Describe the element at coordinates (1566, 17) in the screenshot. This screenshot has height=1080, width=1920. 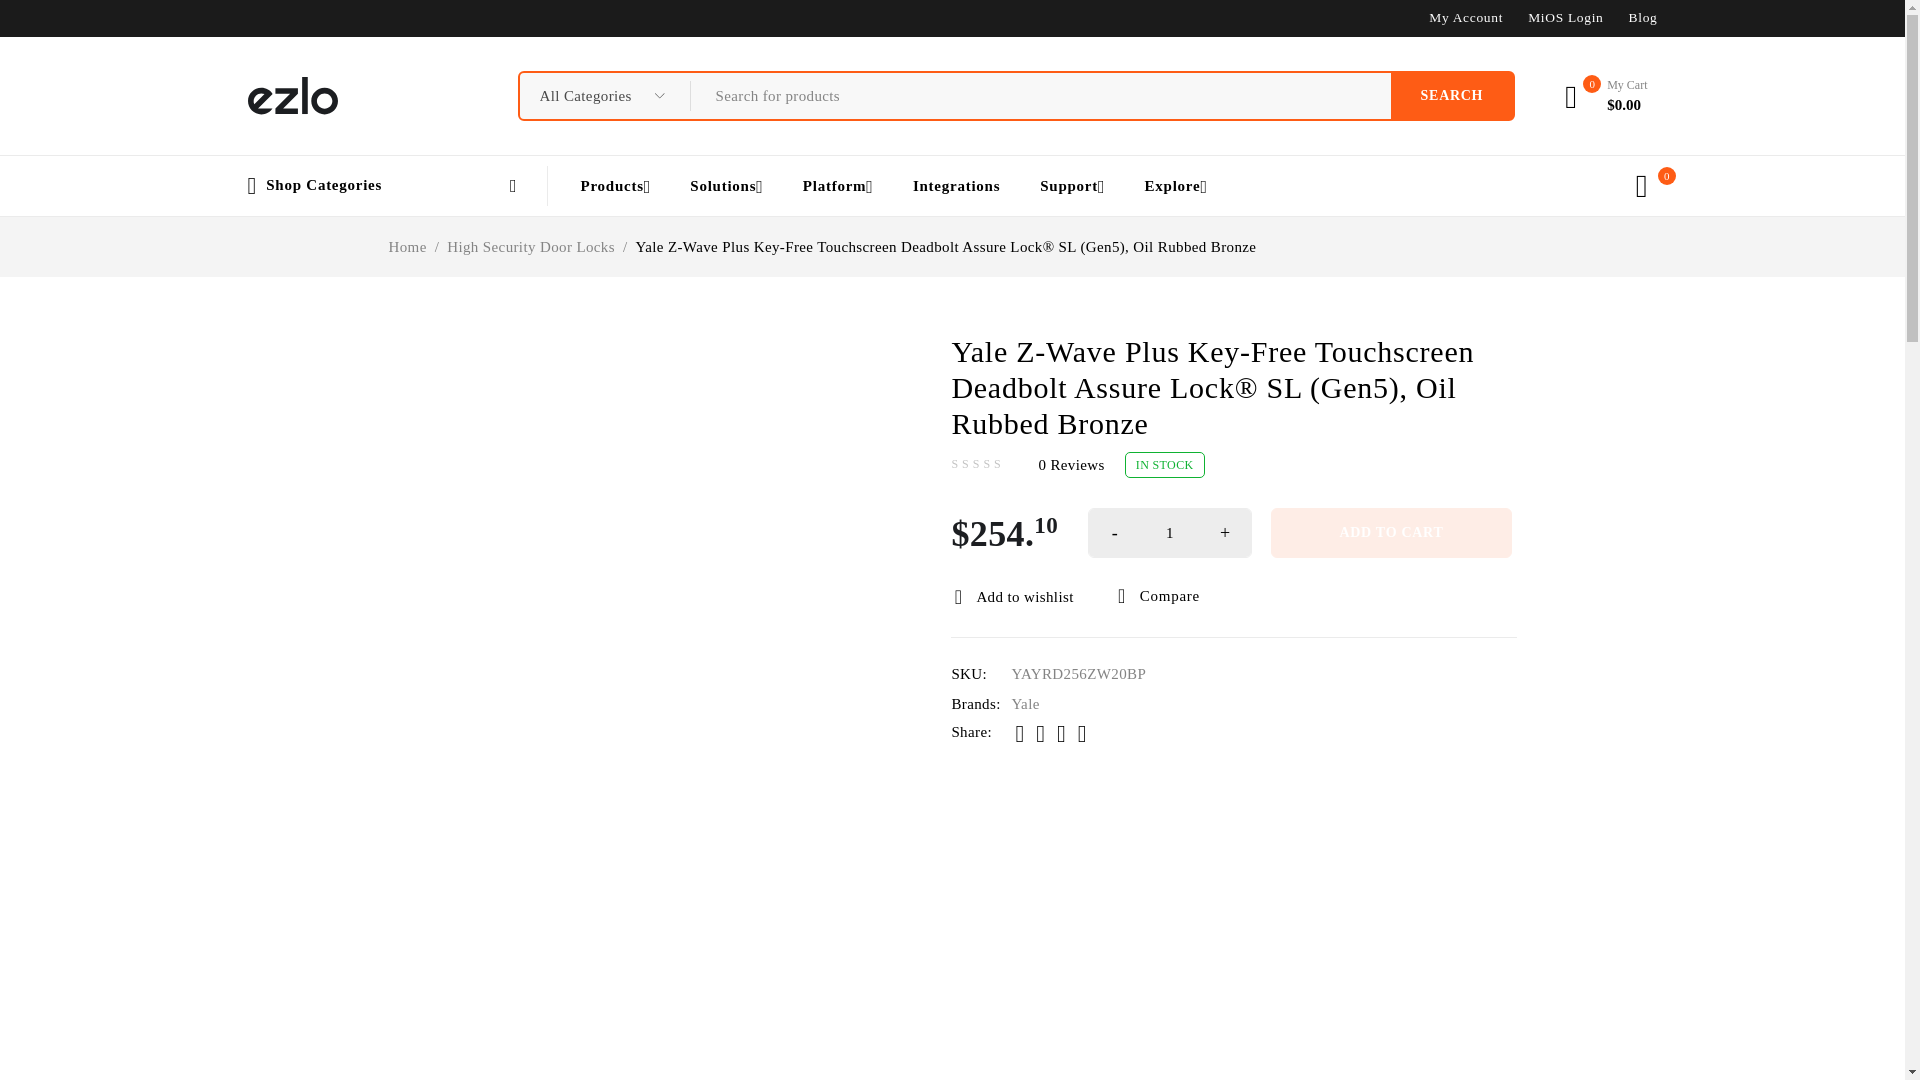
I see `MiOS Login` at that location.